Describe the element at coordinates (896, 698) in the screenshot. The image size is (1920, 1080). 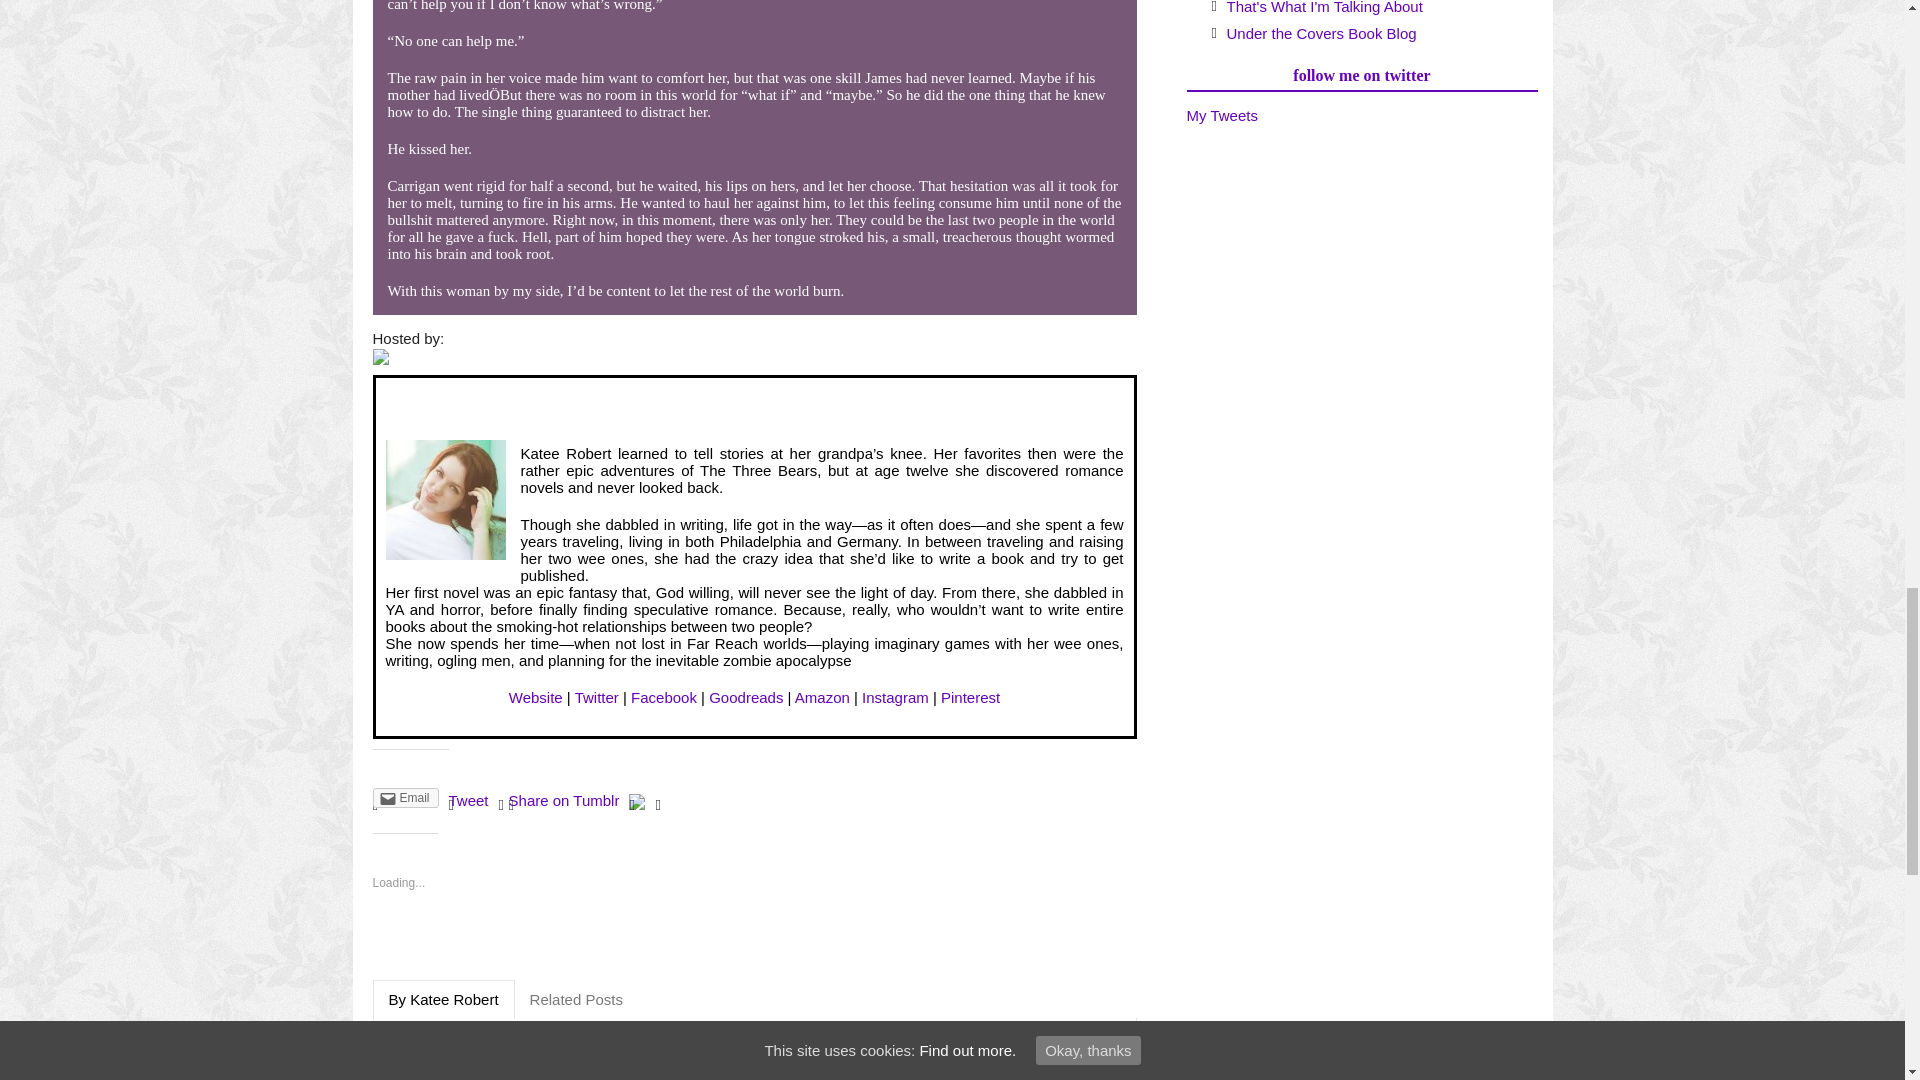
I see `Instagram` at that location.